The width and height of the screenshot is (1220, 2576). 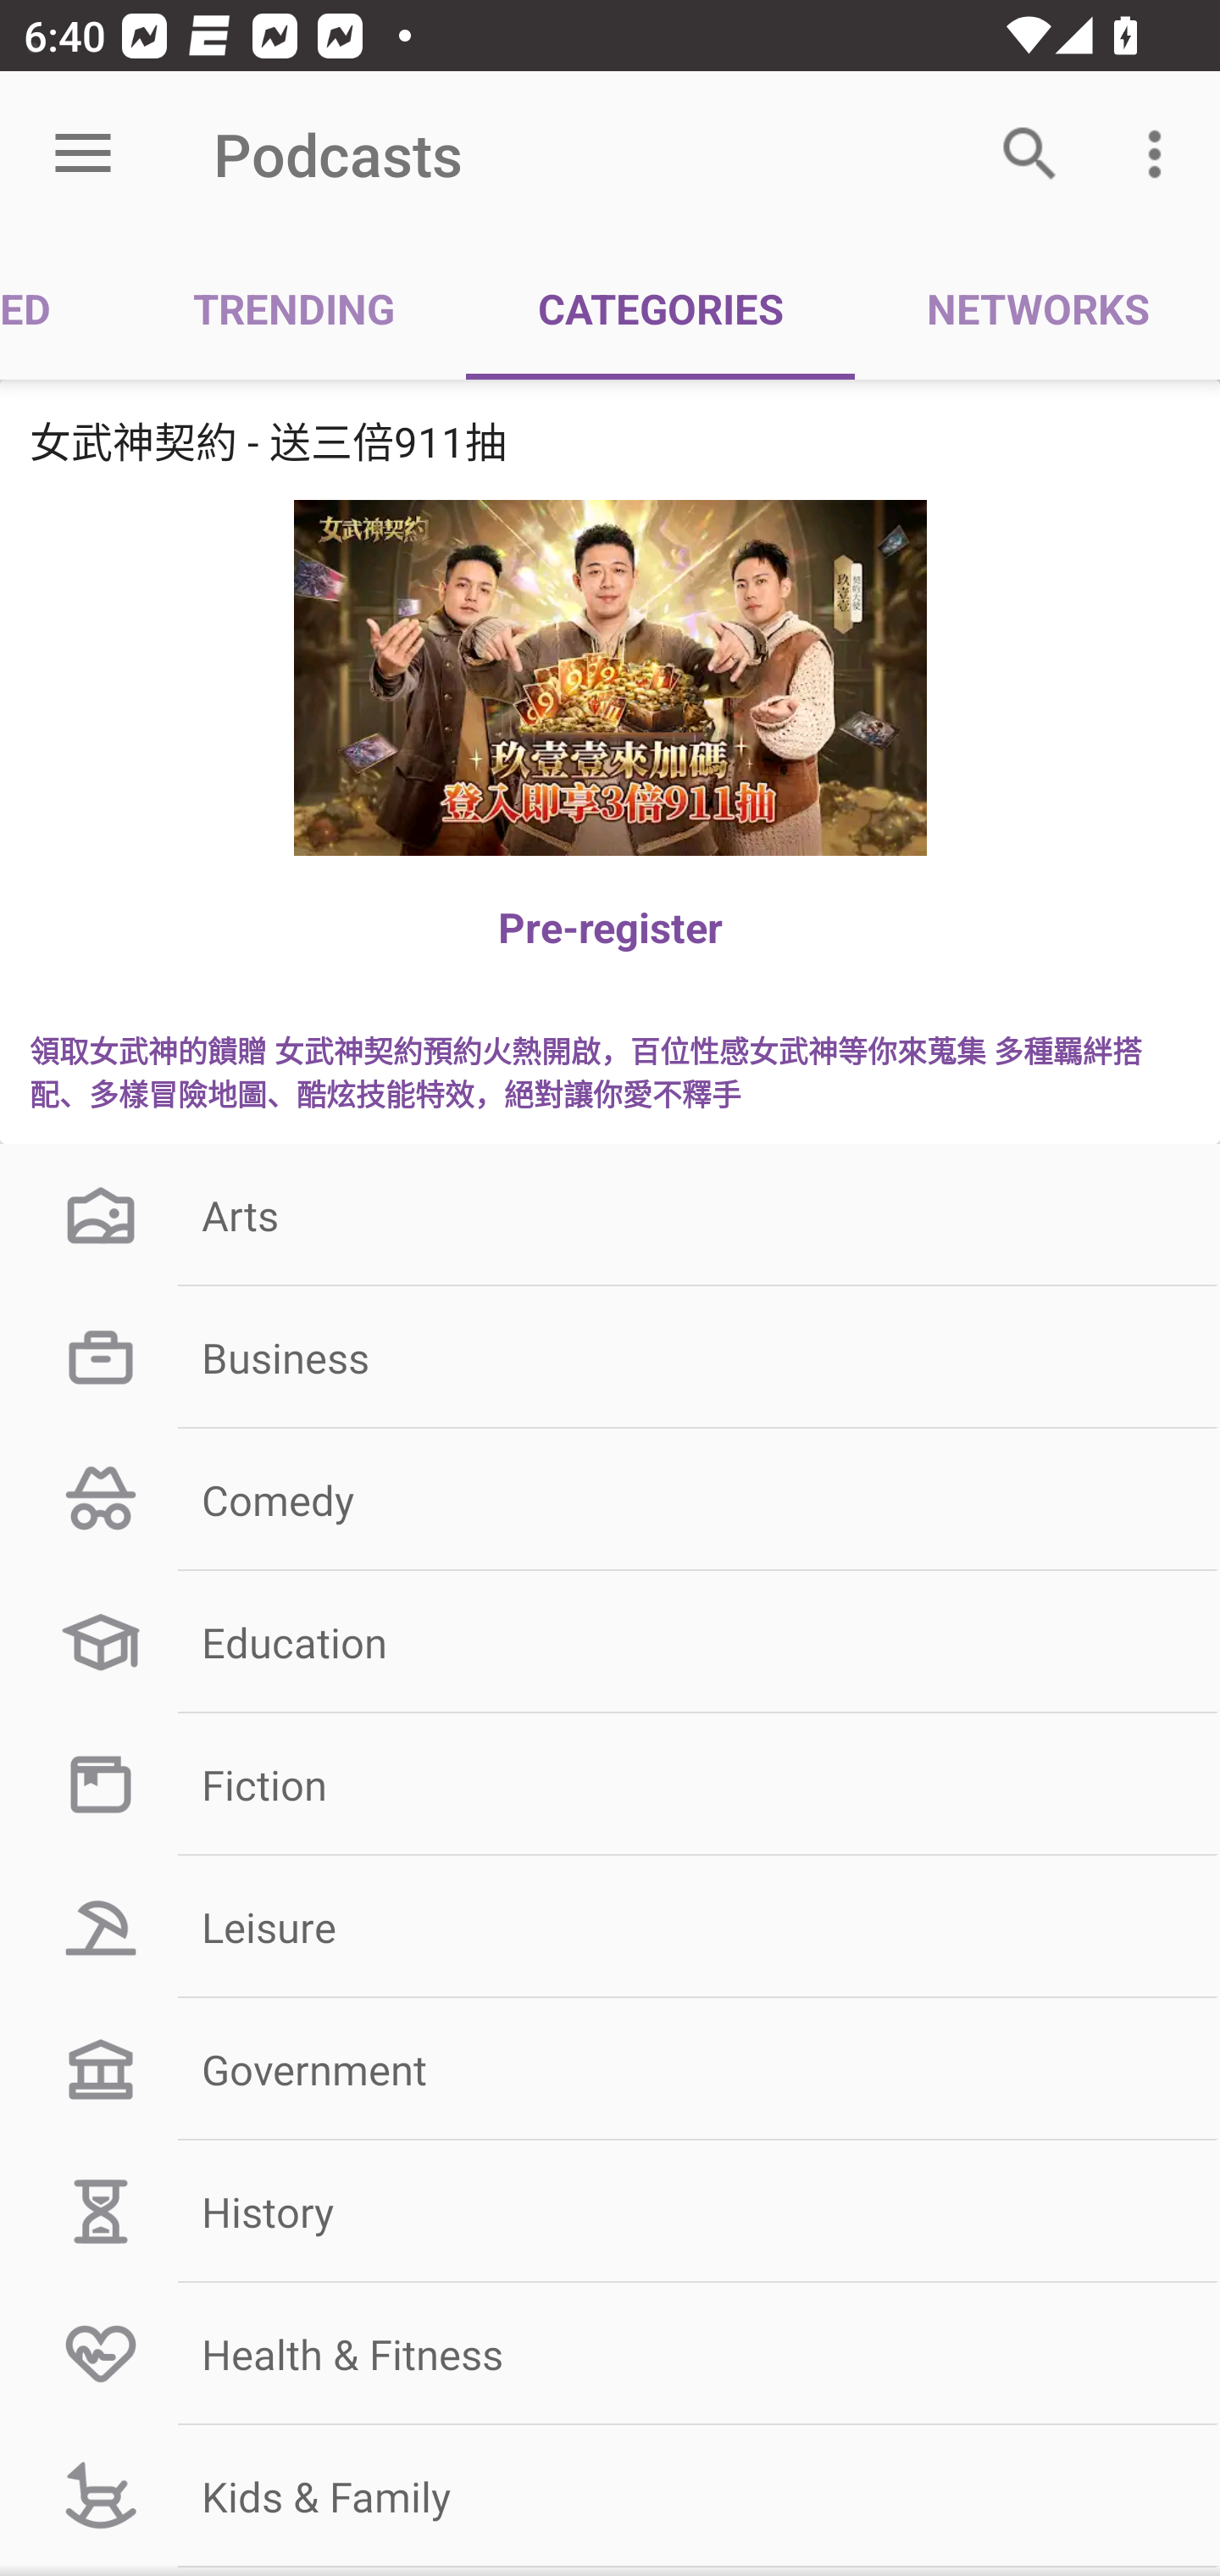 What do you see at coordinates (610, 927) in the screenshot?
I see `Pre-register` at bounding box center [610, 927].